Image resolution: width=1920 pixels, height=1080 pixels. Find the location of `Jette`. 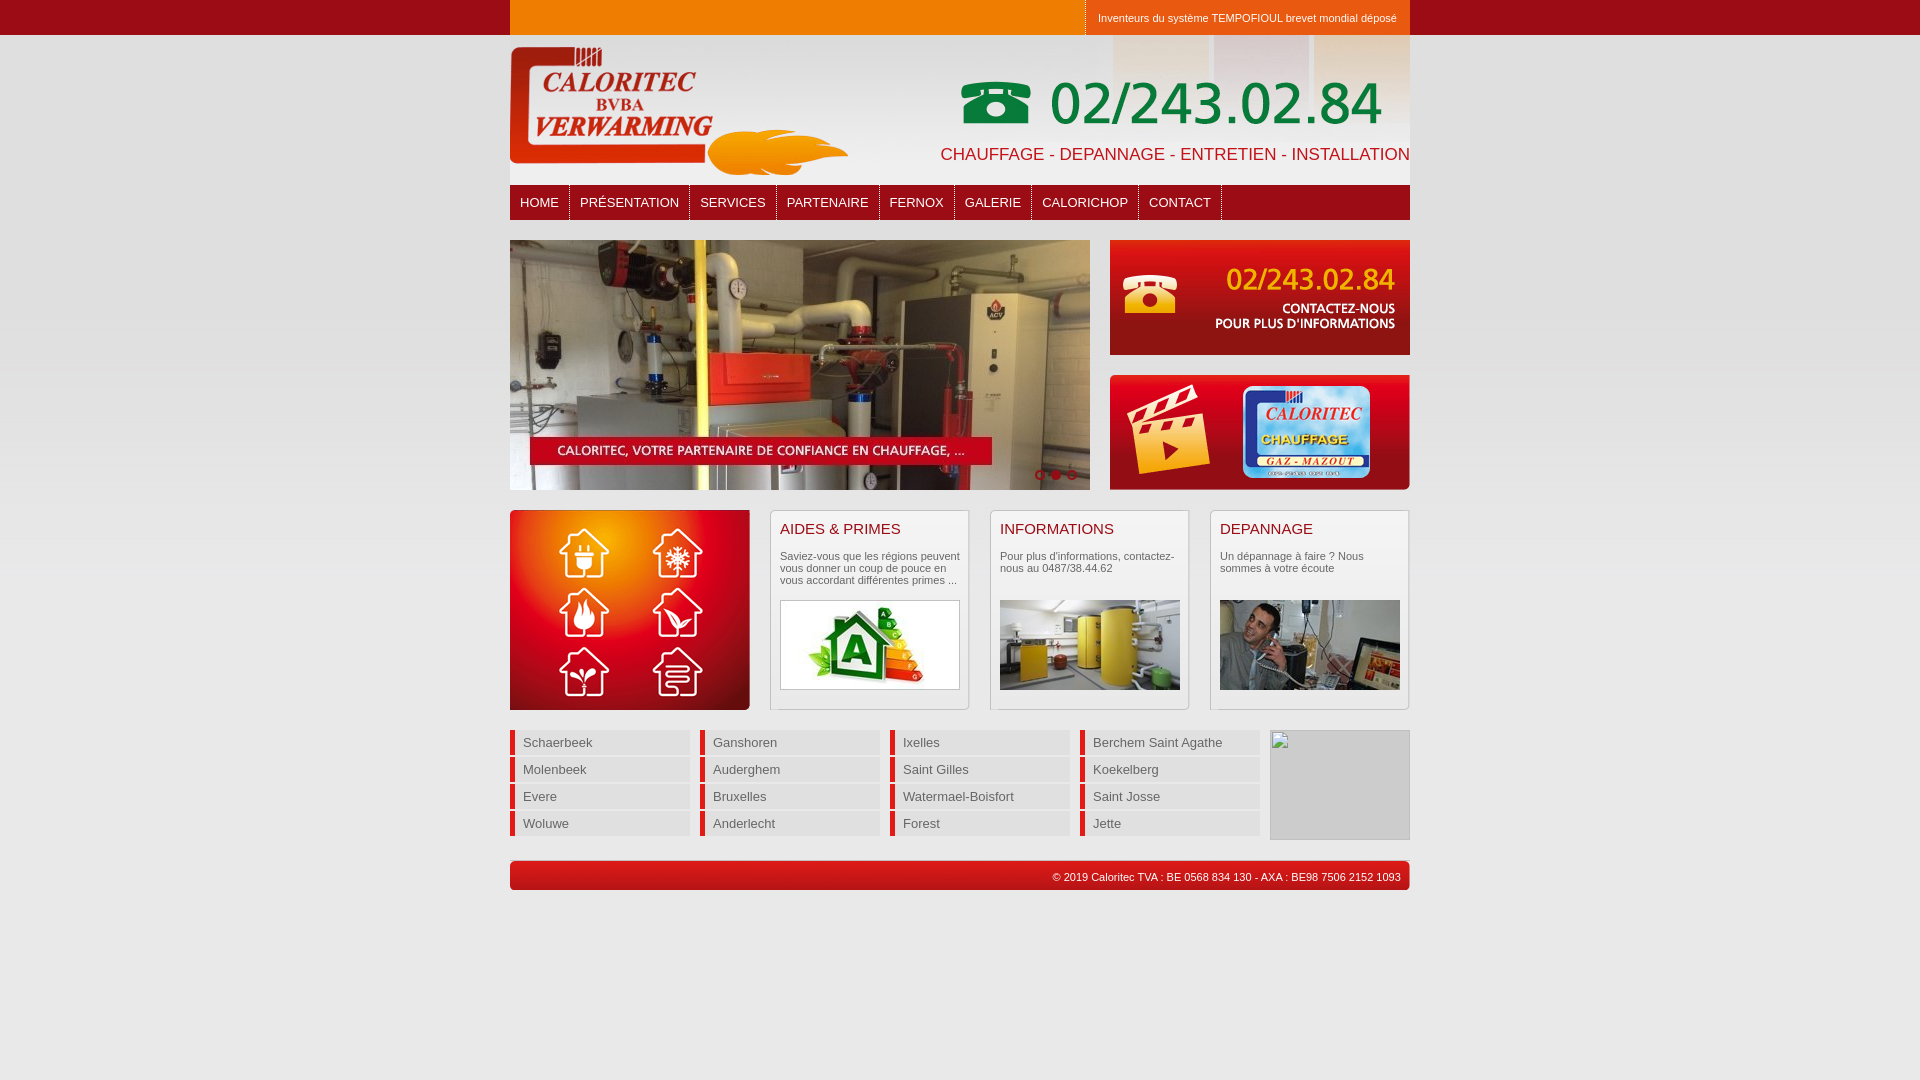

Jette is located at coordinates (1170, 824).